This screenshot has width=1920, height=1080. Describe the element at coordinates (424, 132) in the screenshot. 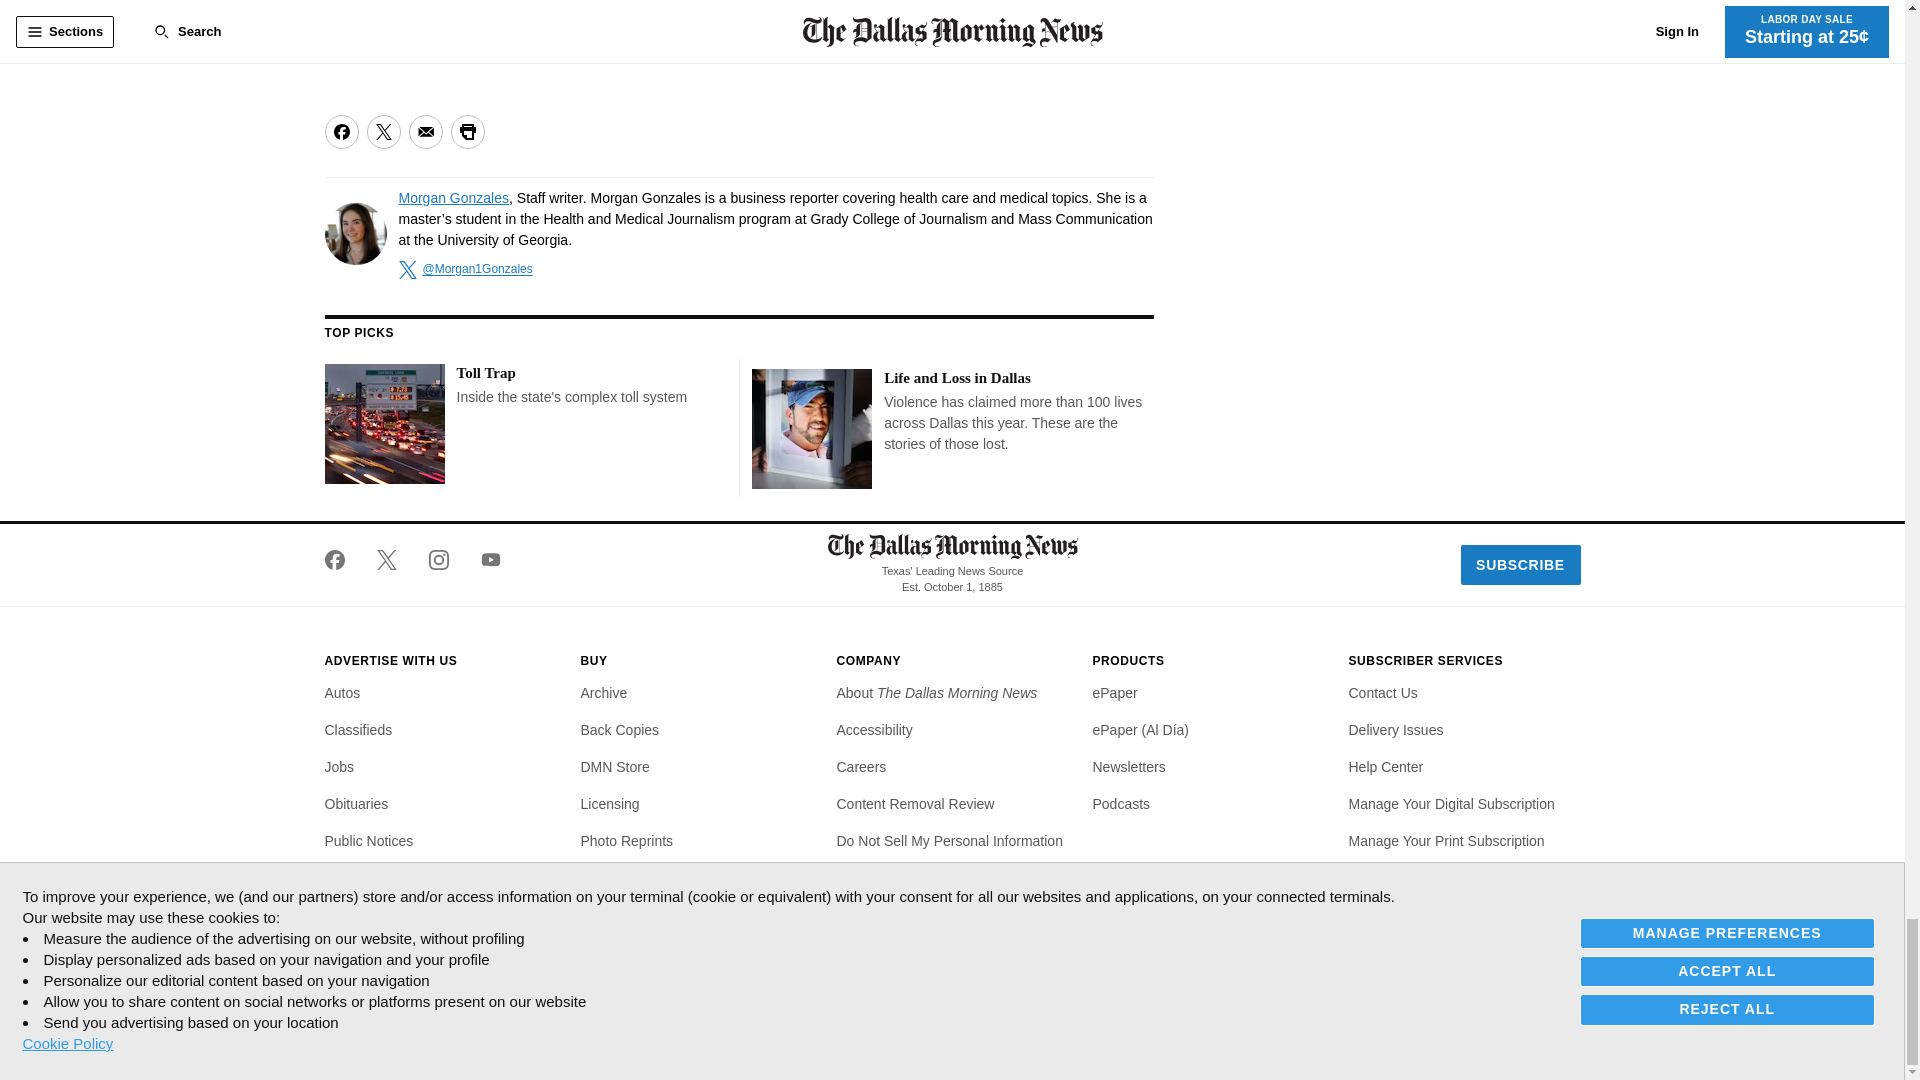

I see `Share via Email` at that location.